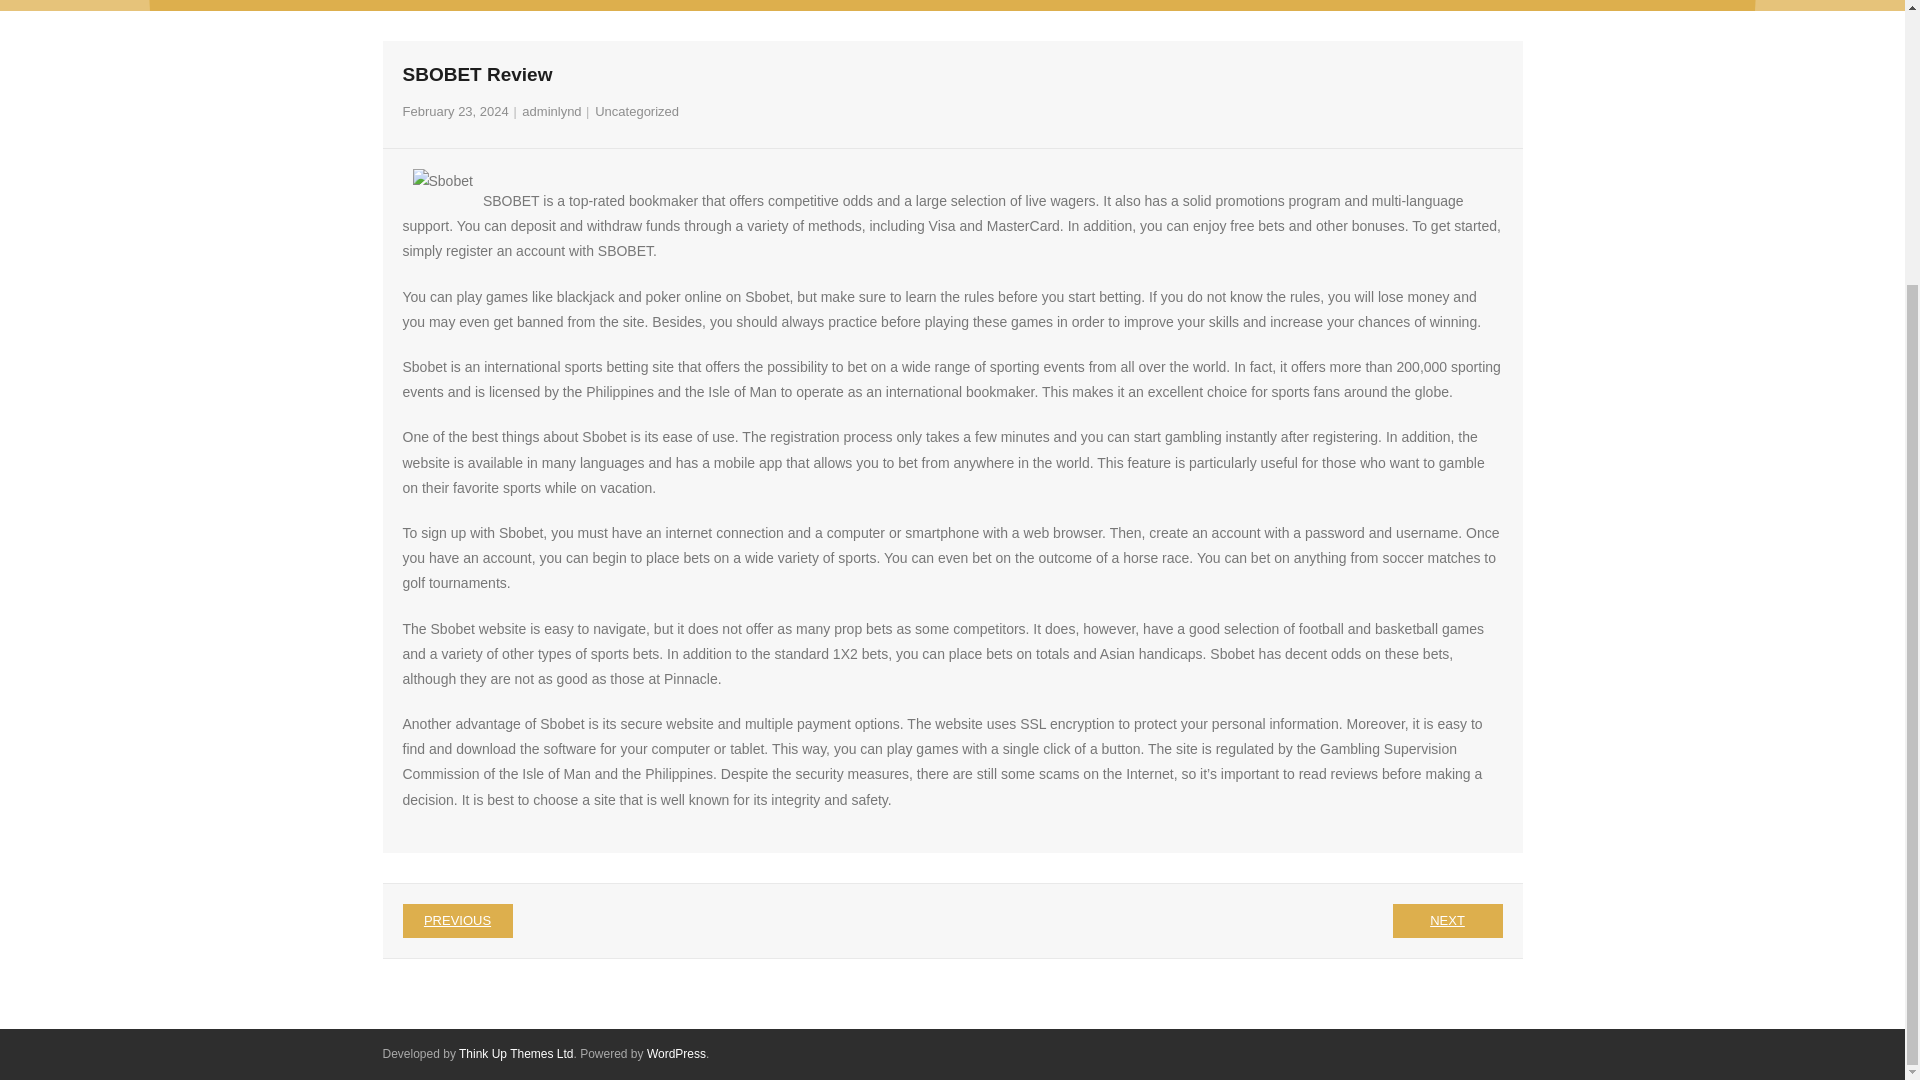 The height and width of the screenshot is (1080, 1920). Describe the element at coordinates (1446, 920) in the screenshot. I see `NEXT` at that location.